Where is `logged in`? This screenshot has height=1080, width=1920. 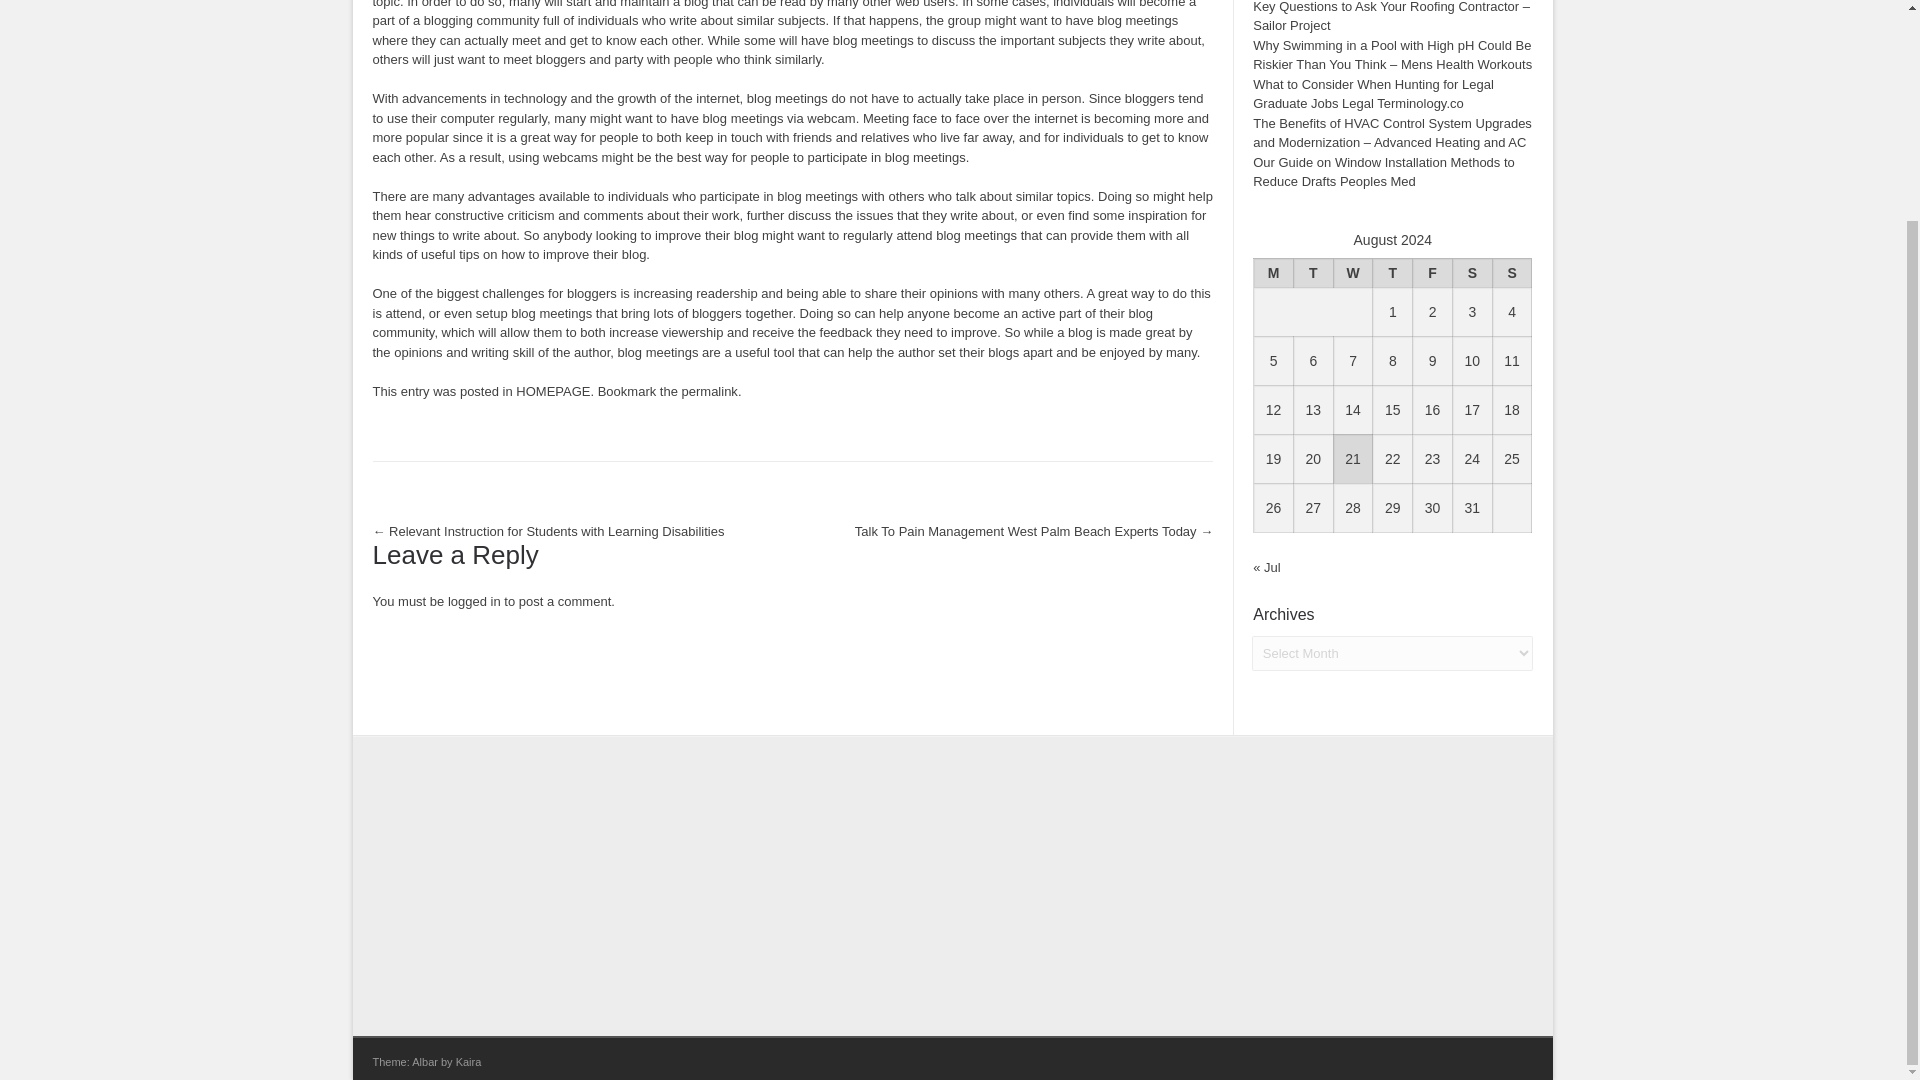
logged in is located at coordinates (474, 602).